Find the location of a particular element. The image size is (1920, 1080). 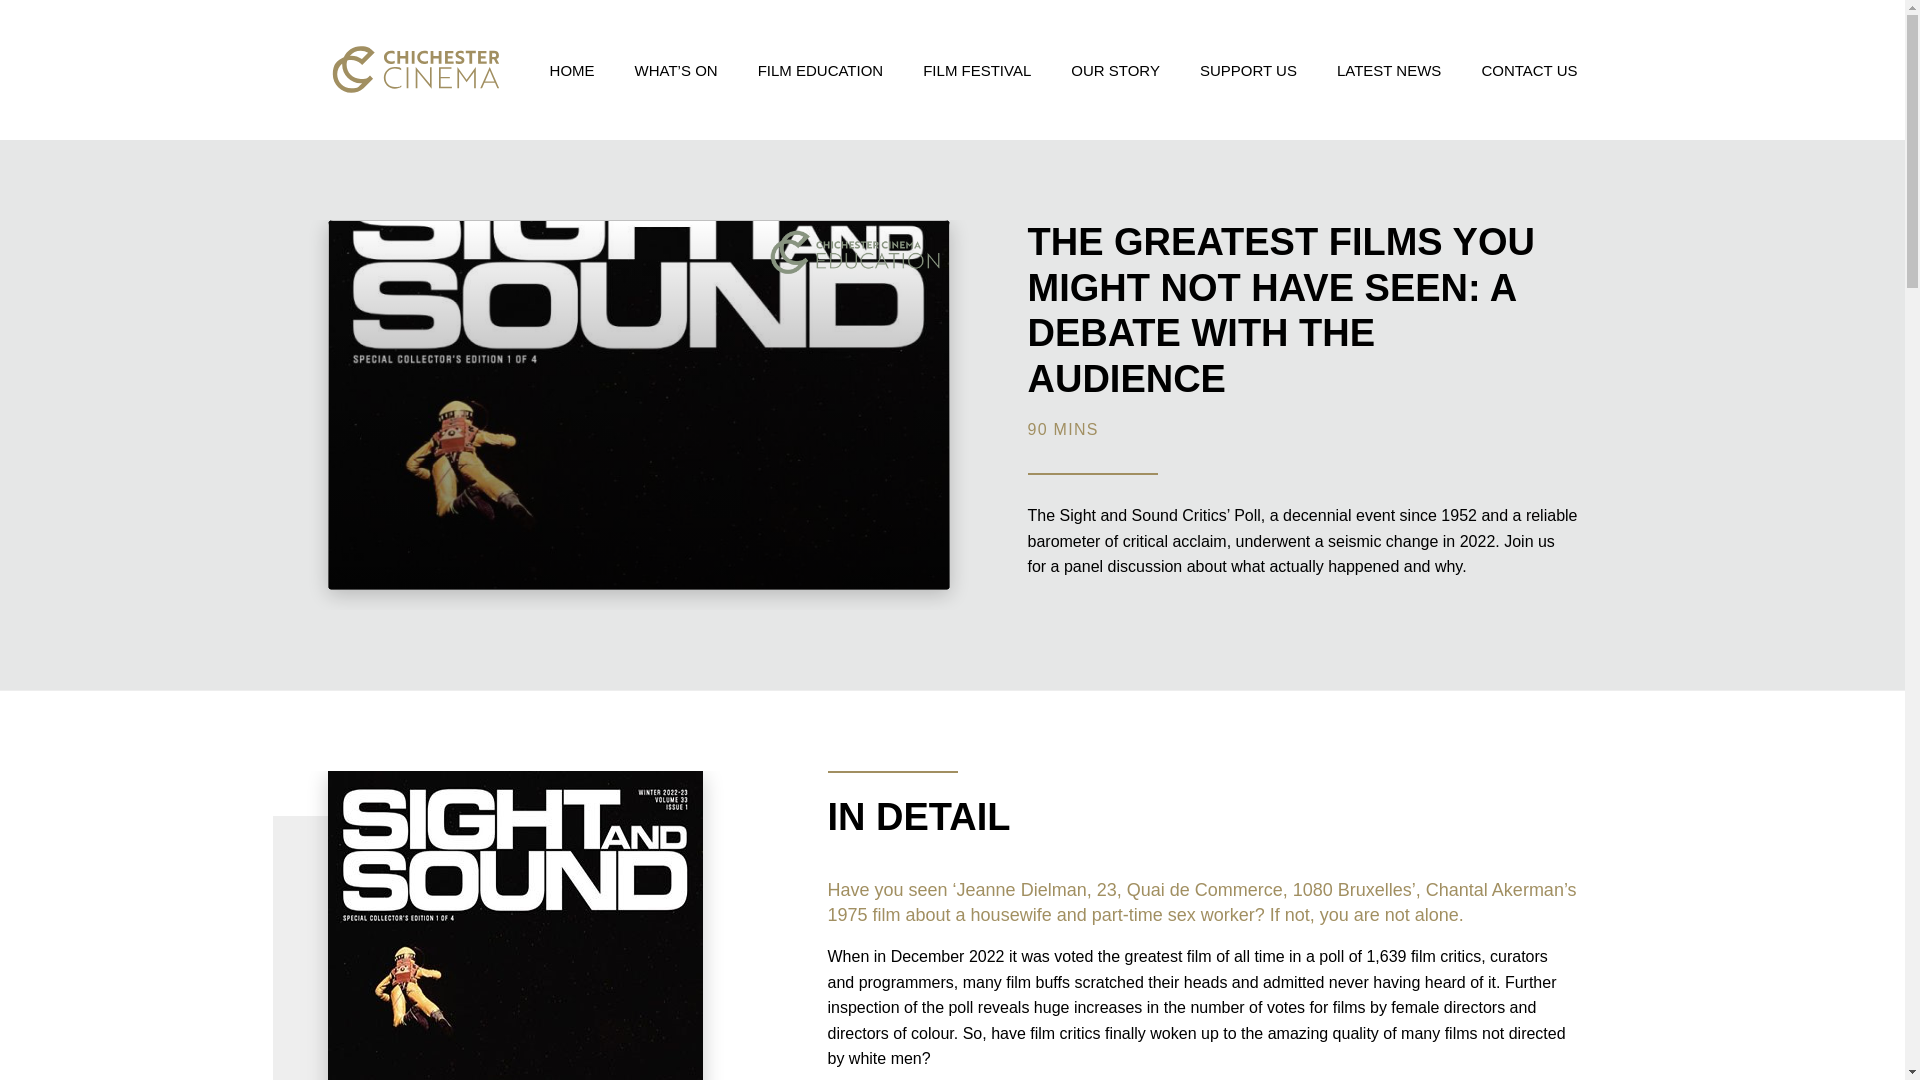

OUR STORY is located at coordinates (1115, 69).